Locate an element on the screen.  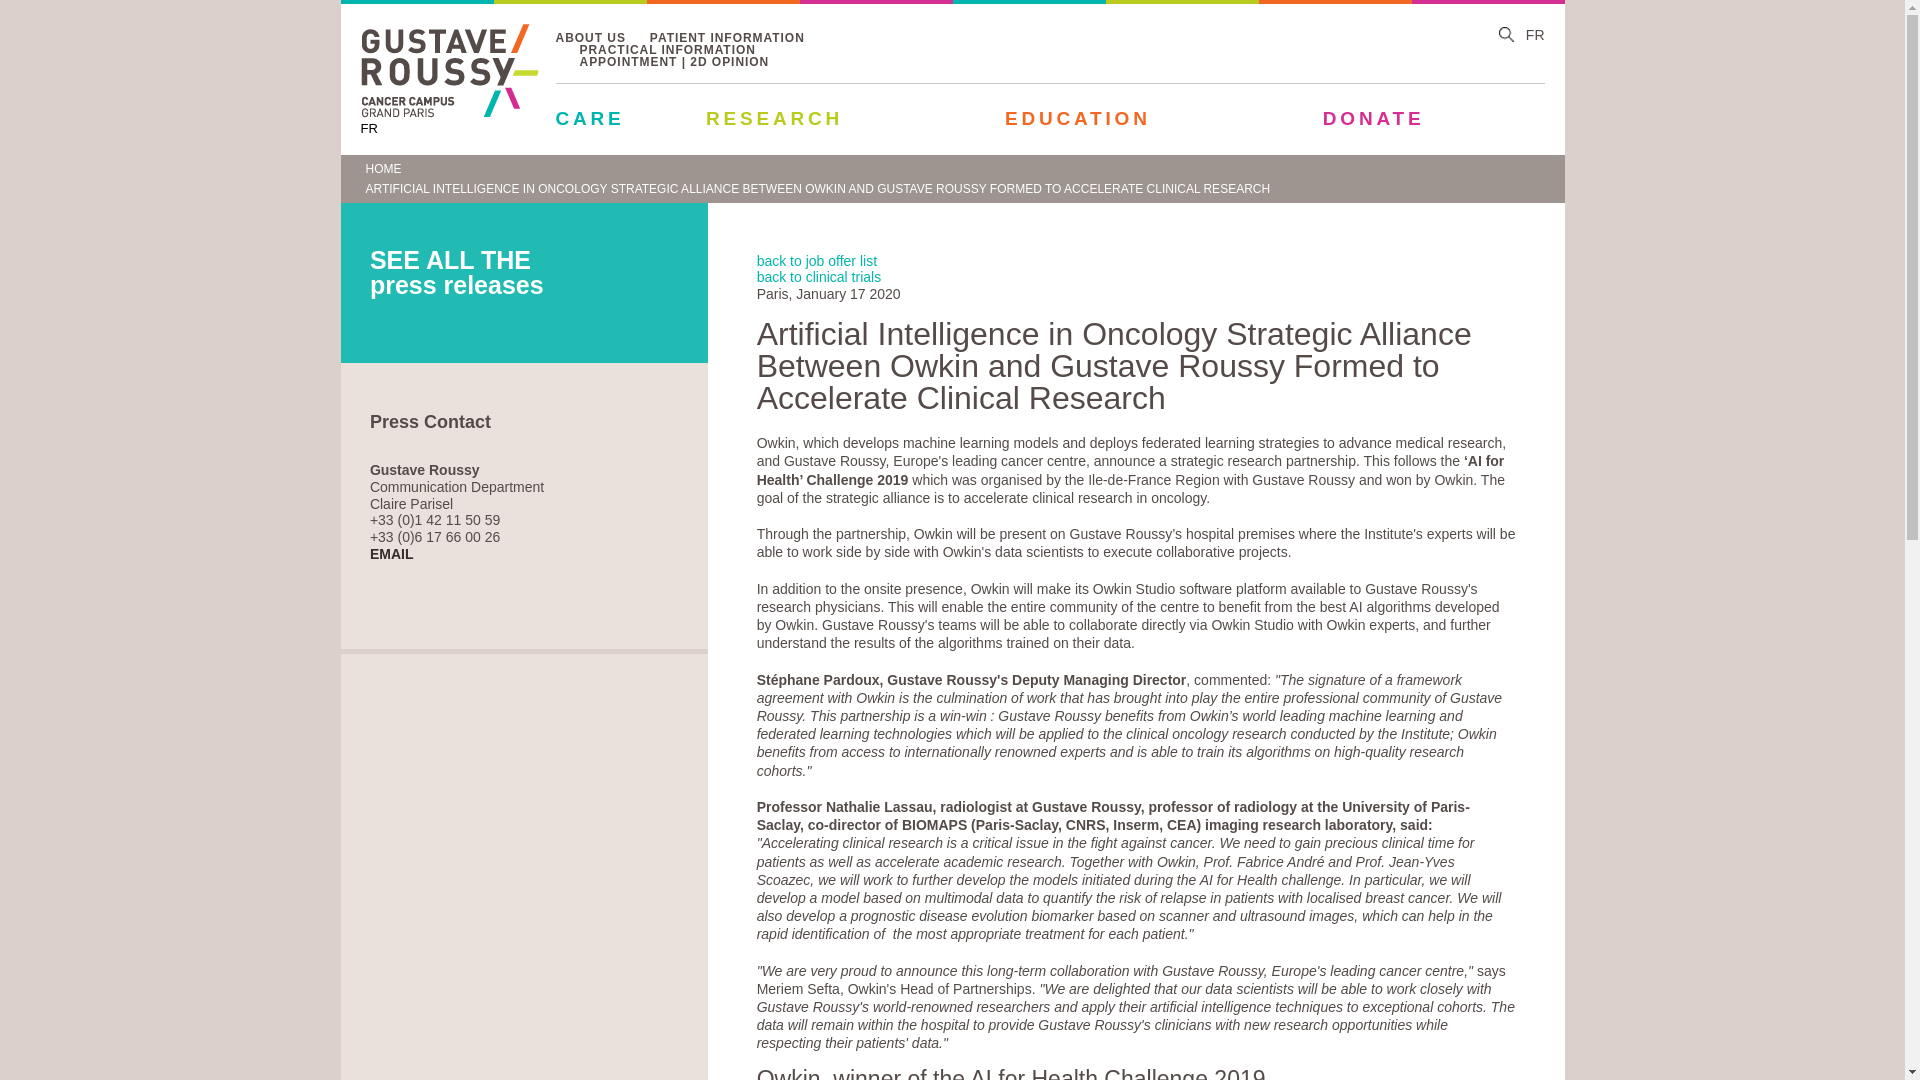
ABOUT US is located at coordinates (590, 39).